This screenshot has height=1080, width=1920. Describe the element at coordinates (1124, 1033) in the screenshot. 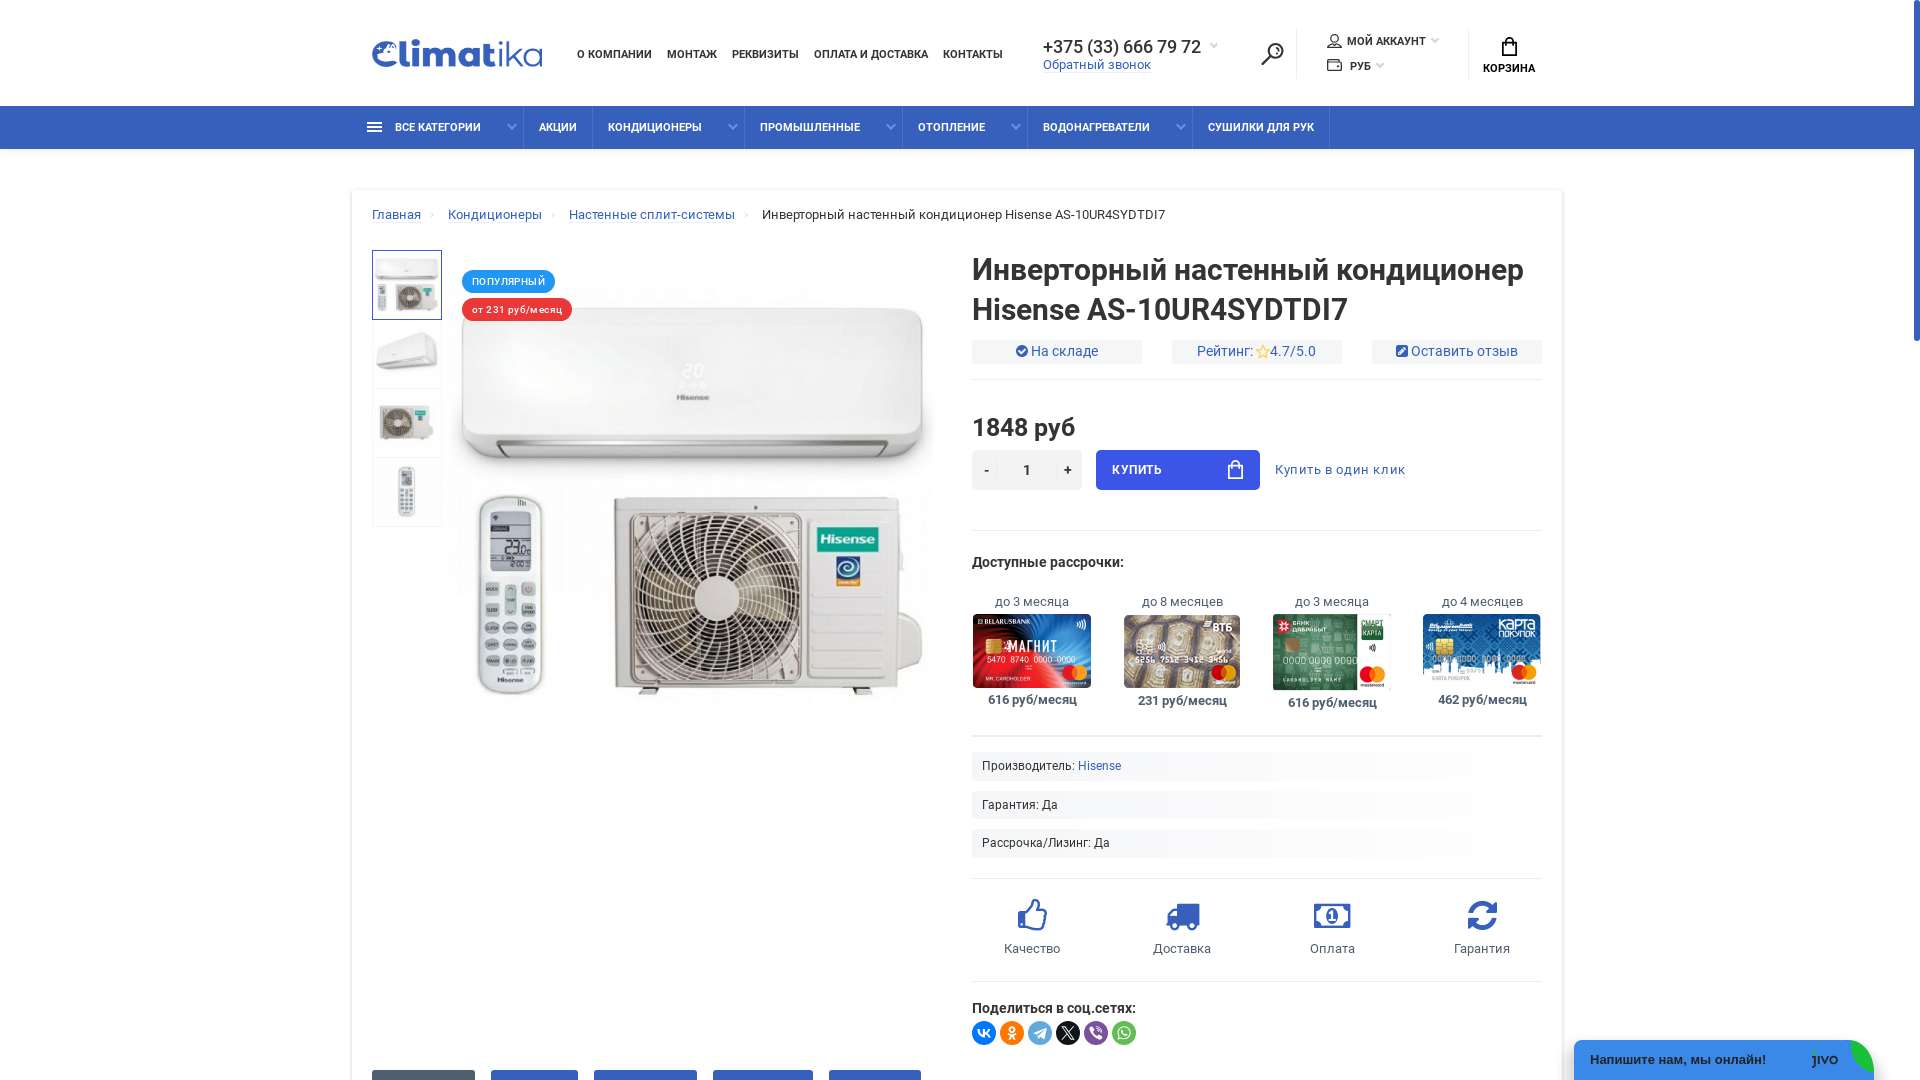

I see `WhatsApp` at that location.